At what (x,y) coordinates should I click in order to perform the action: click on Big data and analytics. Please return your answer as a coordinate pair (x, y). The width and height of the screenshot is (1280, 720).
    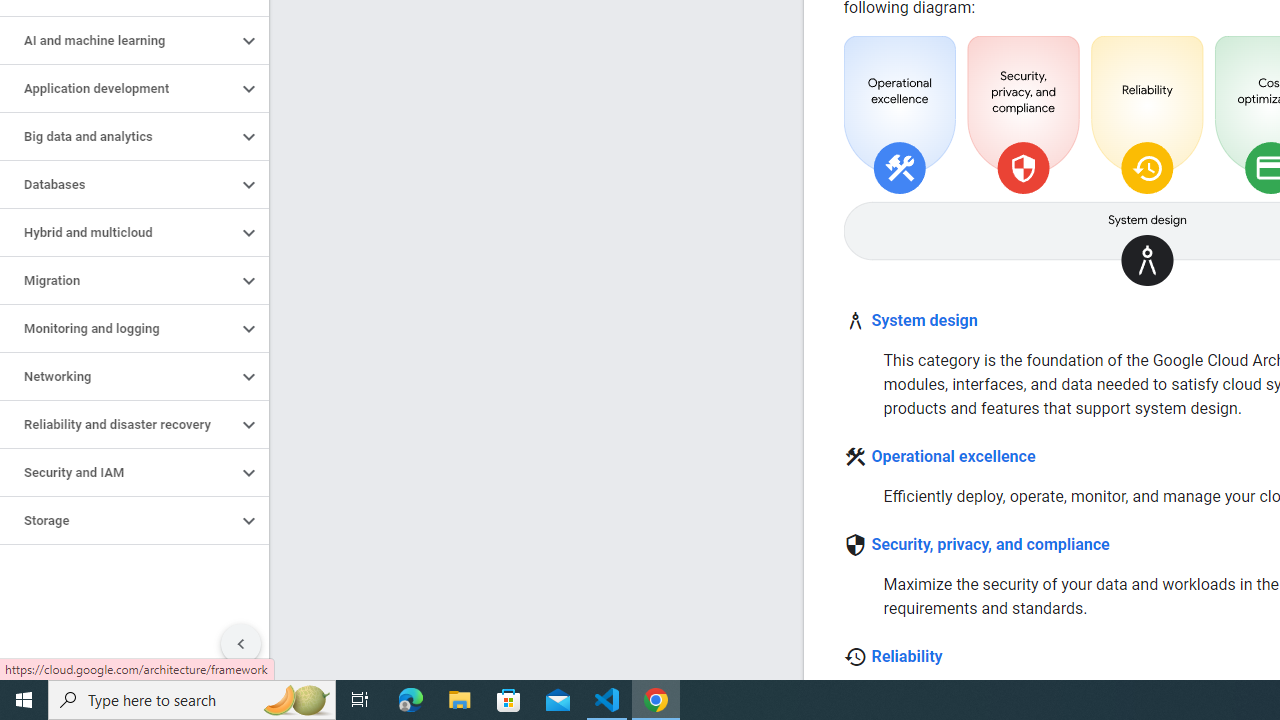
    Looking at the image, I should click on (118, 137).